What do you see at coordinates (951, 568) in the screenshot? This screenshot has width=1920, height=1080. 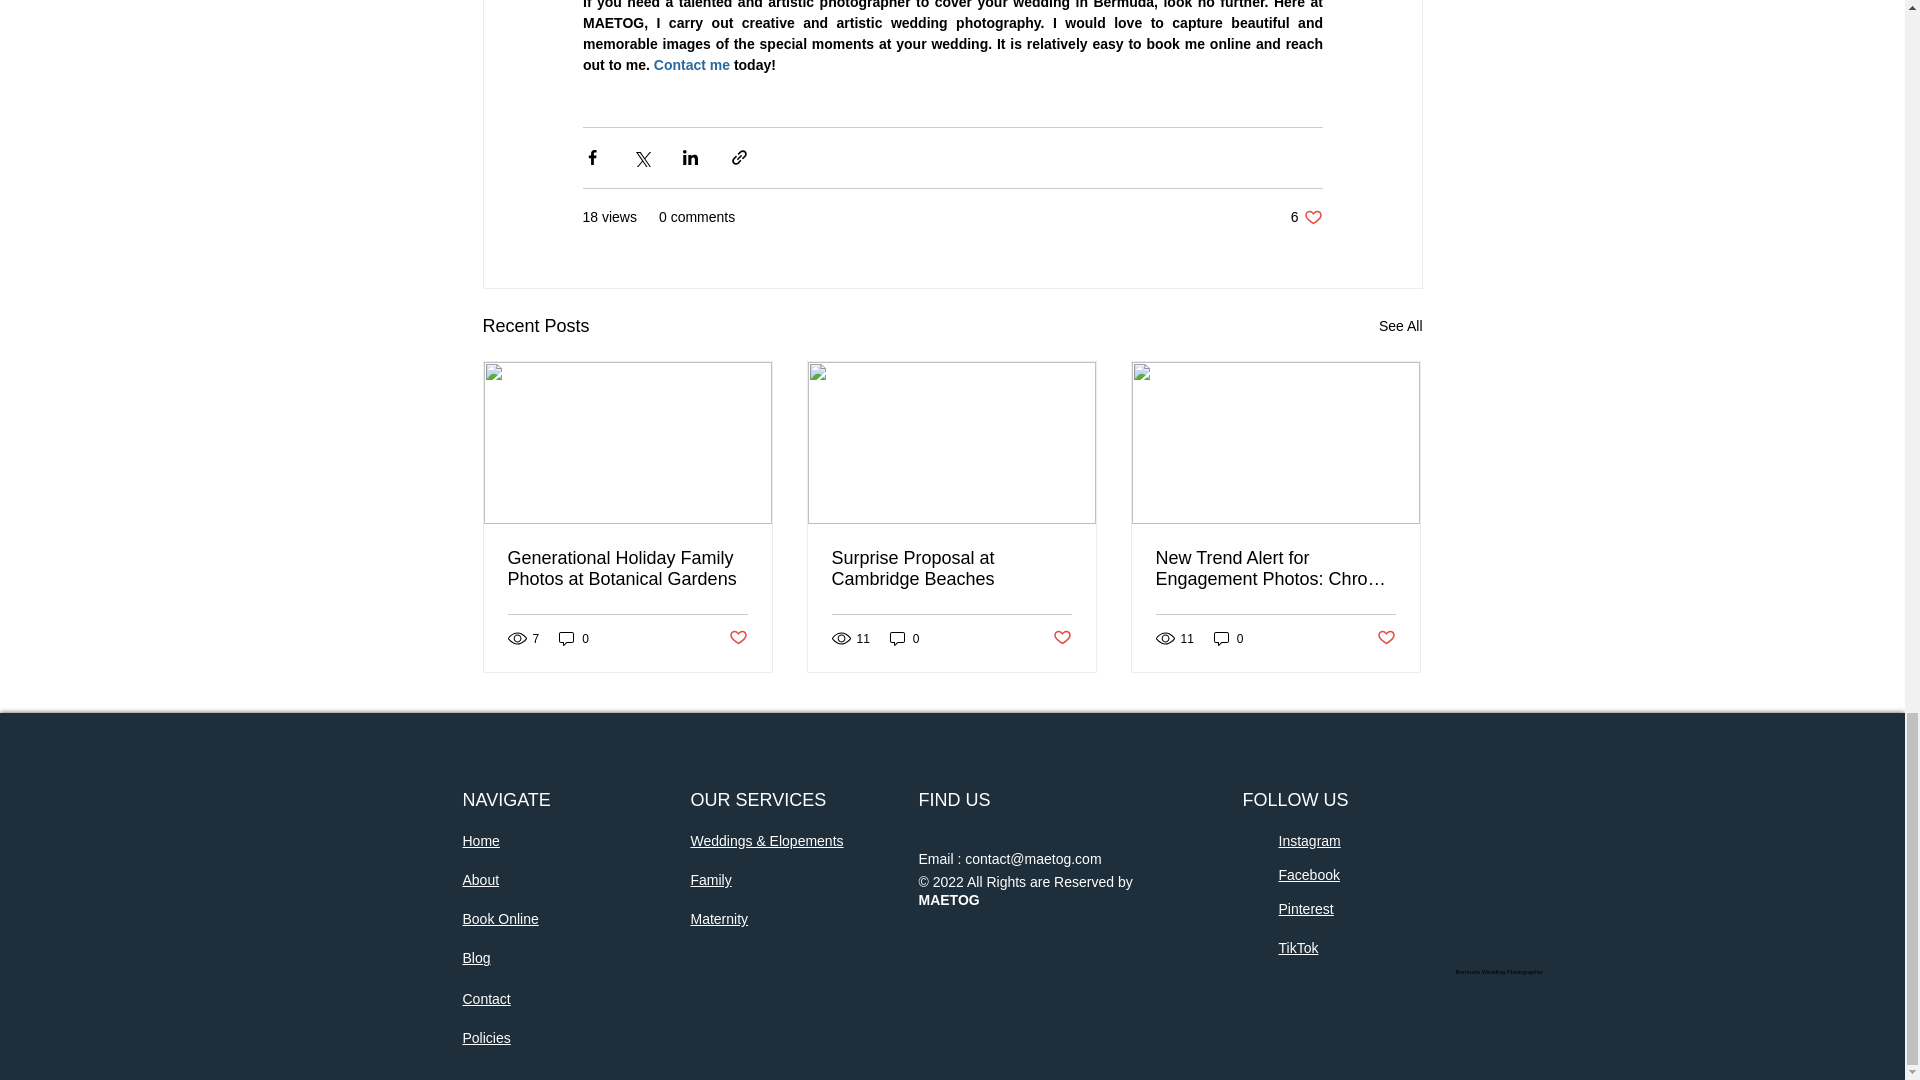 I see `Post not marked as liked` at bounding box center [951, 568].